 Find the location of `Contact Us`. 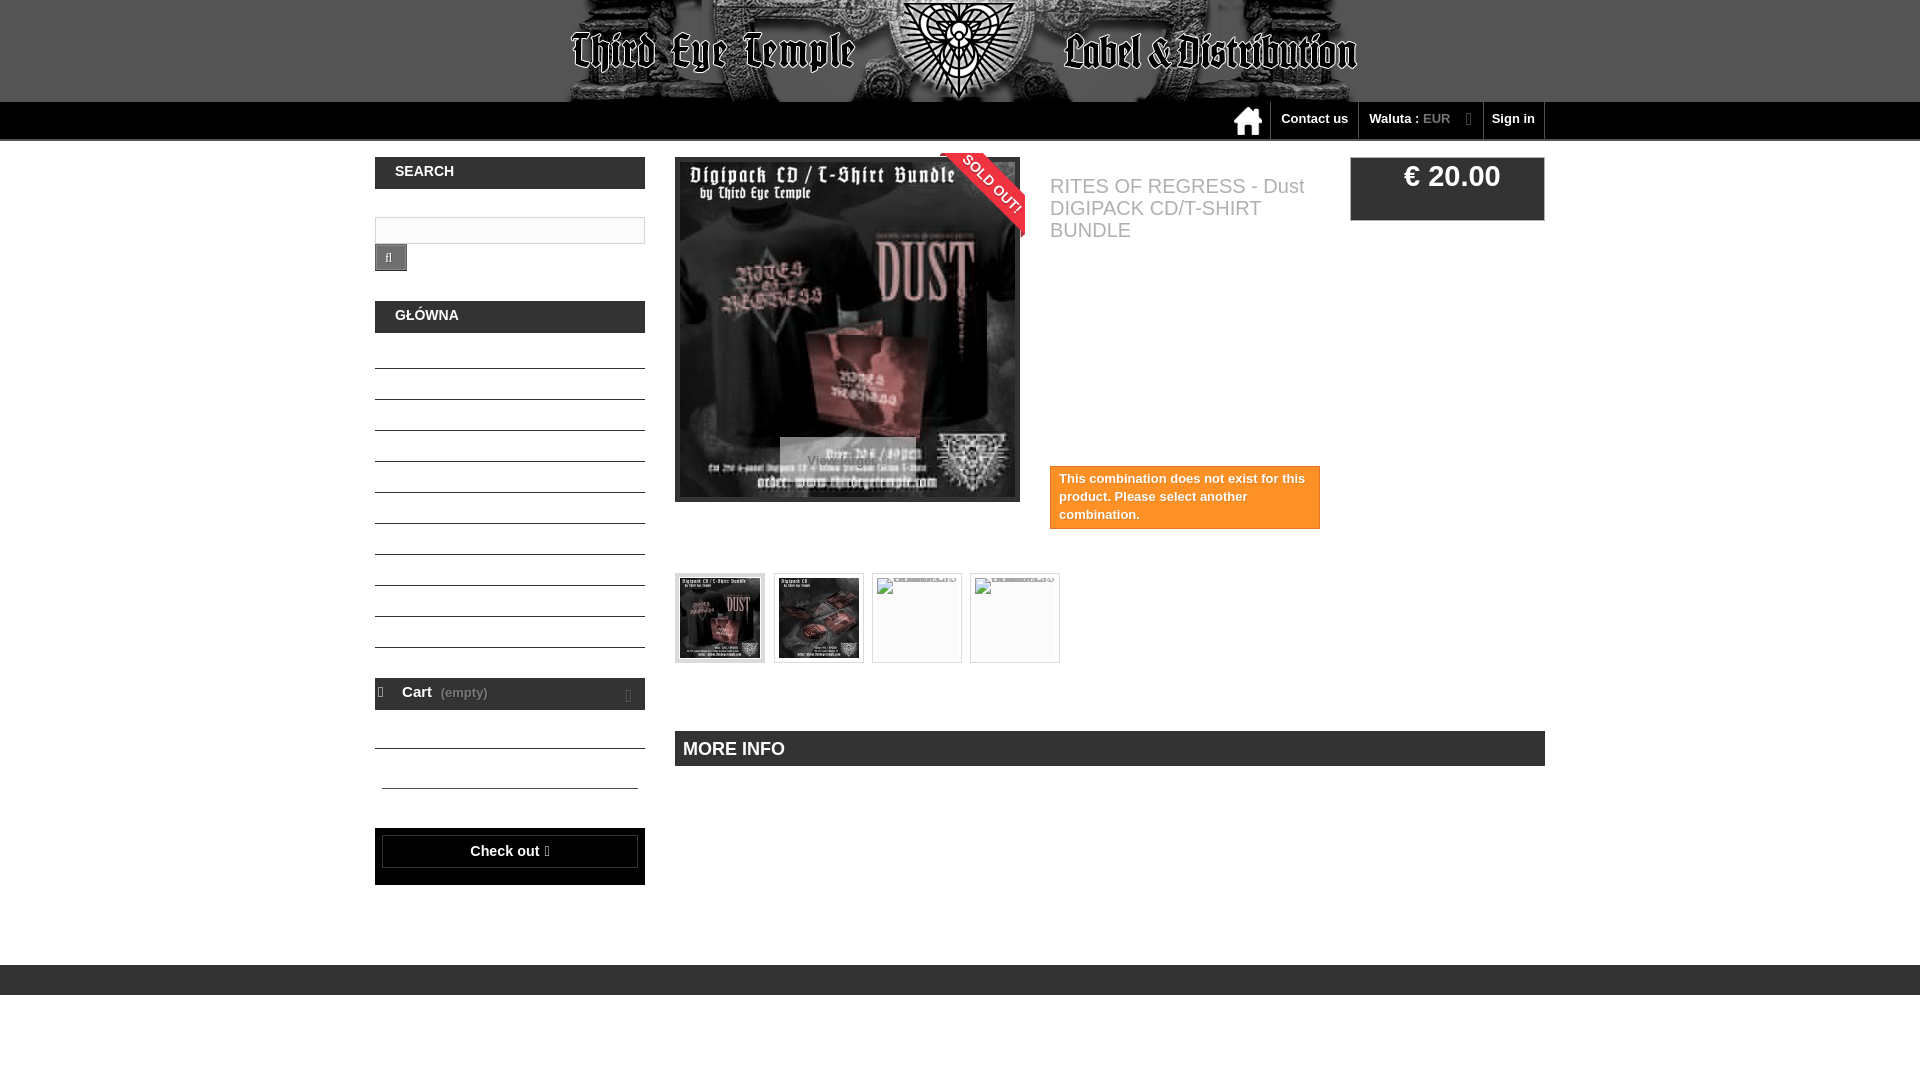

Contact Us is located at coordinates (1314, 120).